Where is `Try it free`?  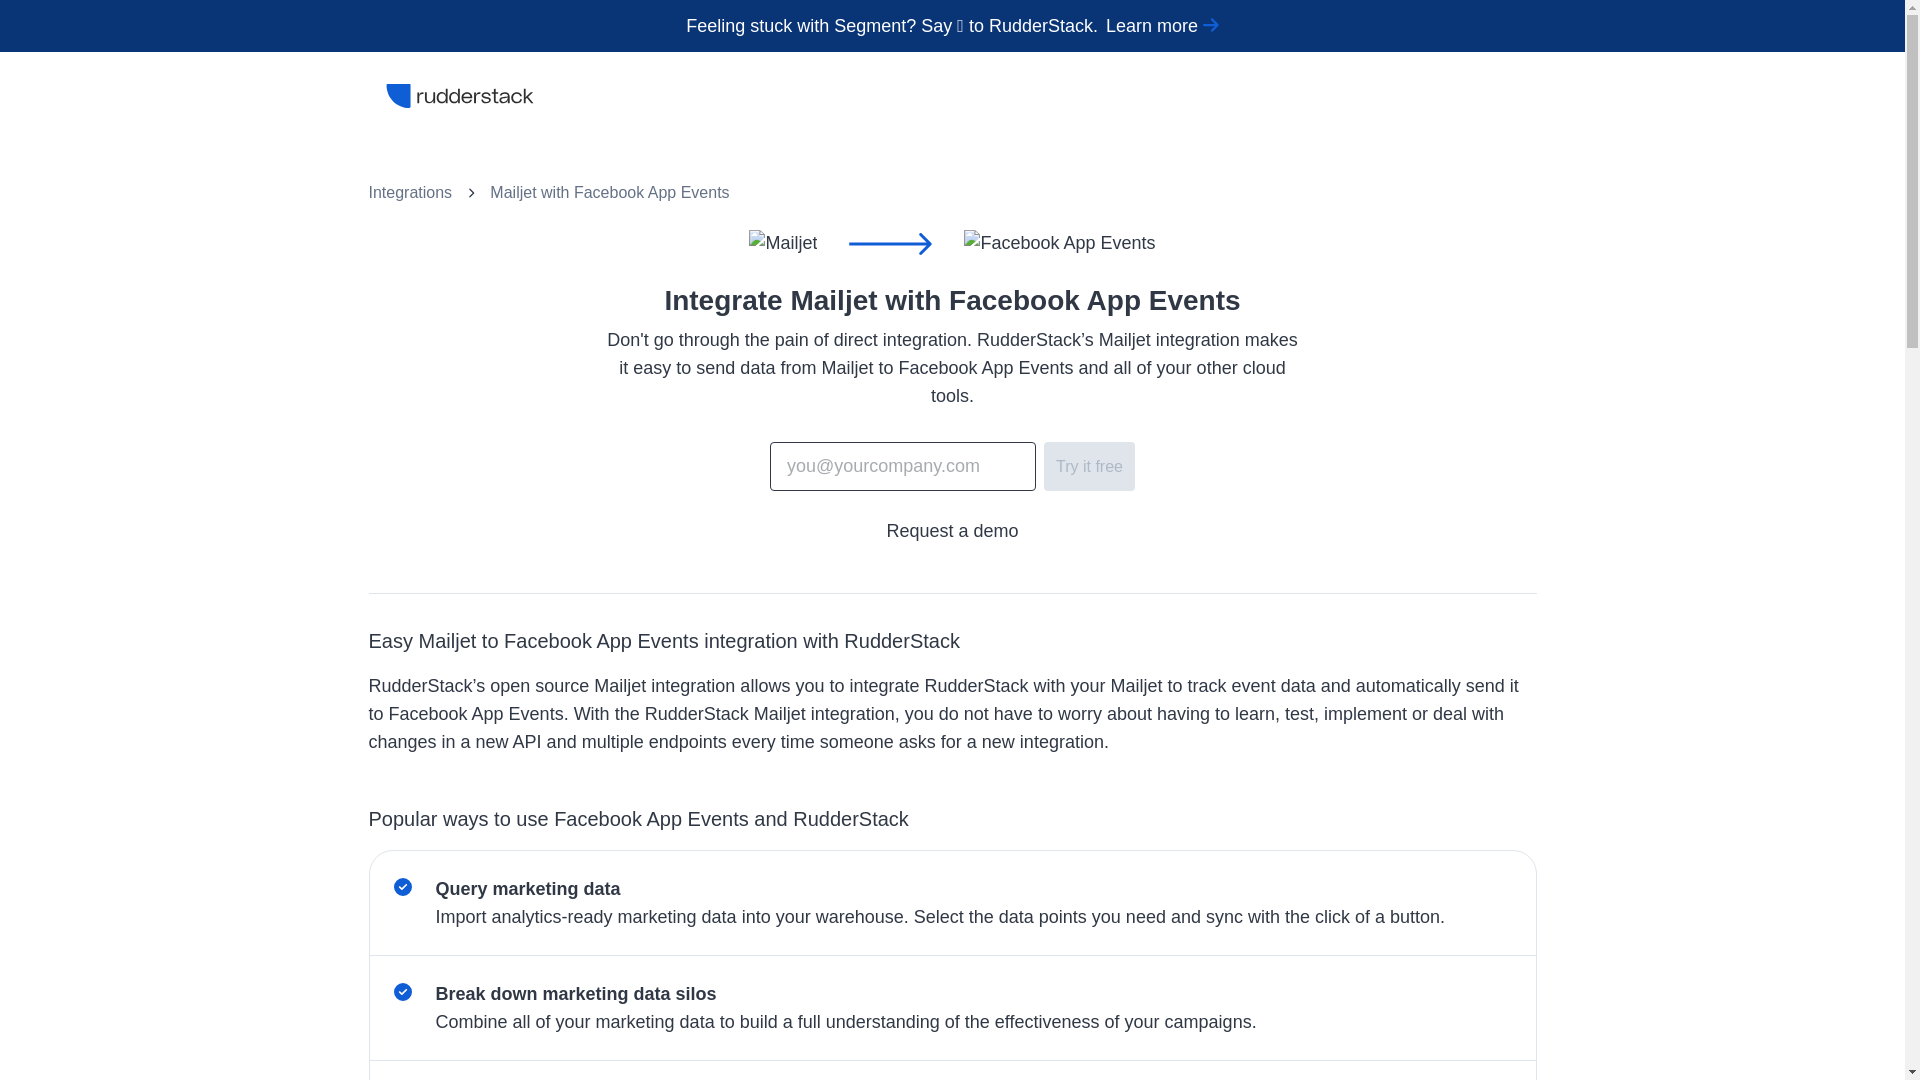 Try it free is located at coordinates (1089, 466).